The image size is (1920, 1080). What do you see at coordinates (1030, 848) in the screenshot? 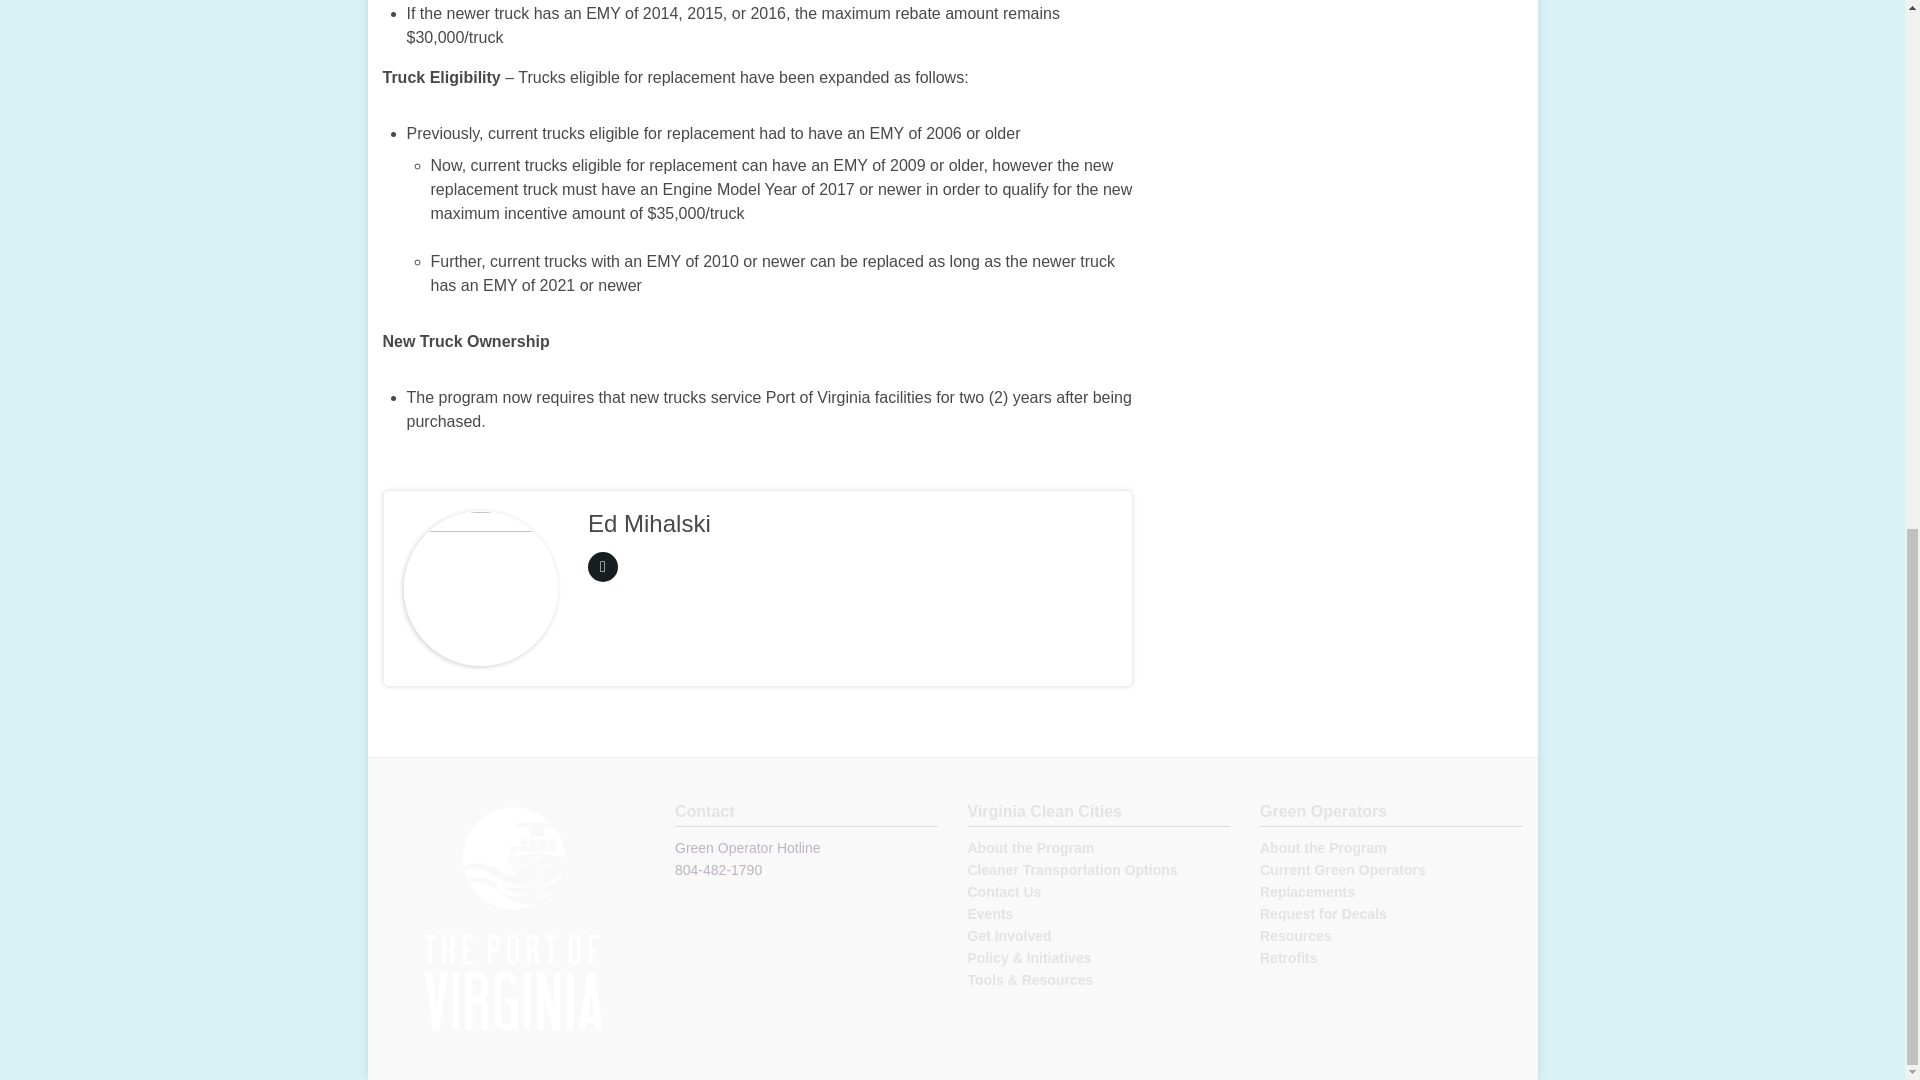
I see `About the Program` at bounding box center [1030, 848].